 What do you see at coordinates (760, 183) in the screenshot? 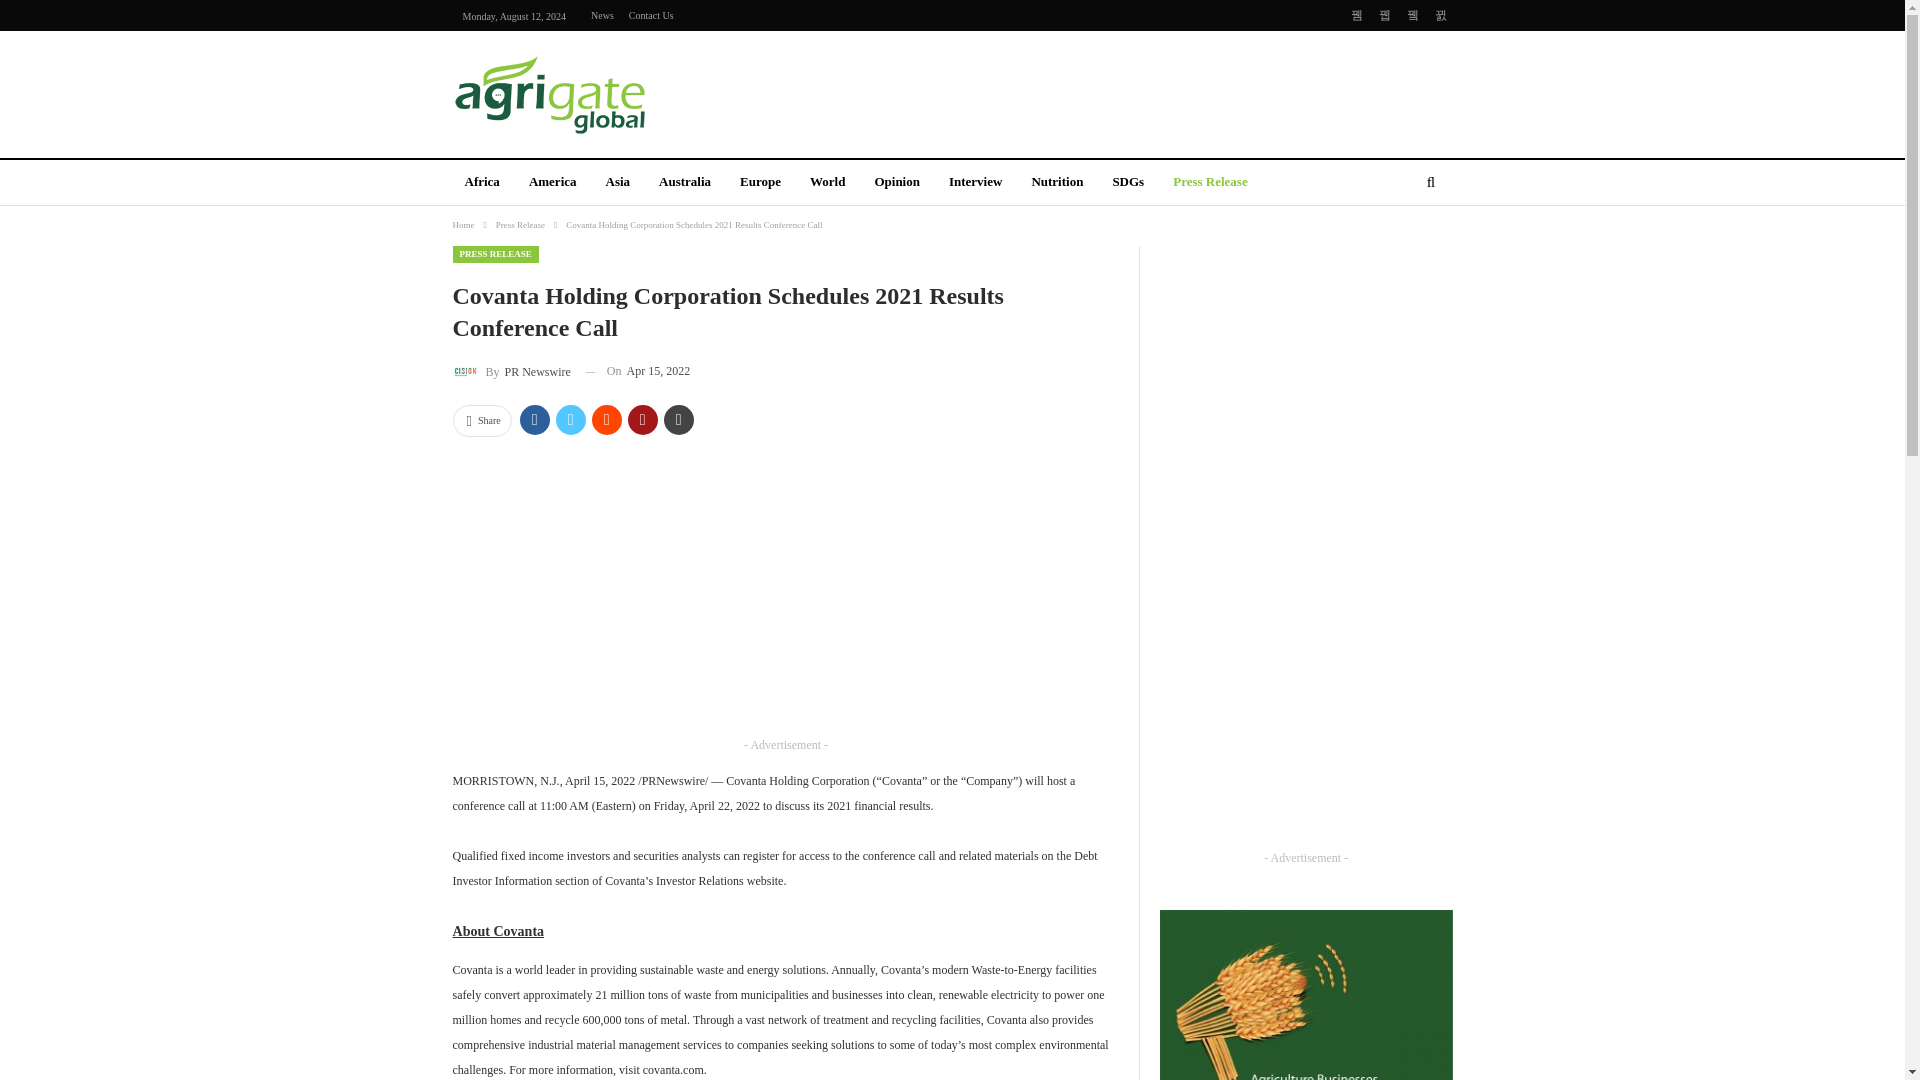
I see `Europe` at bounding box center [760, 183].